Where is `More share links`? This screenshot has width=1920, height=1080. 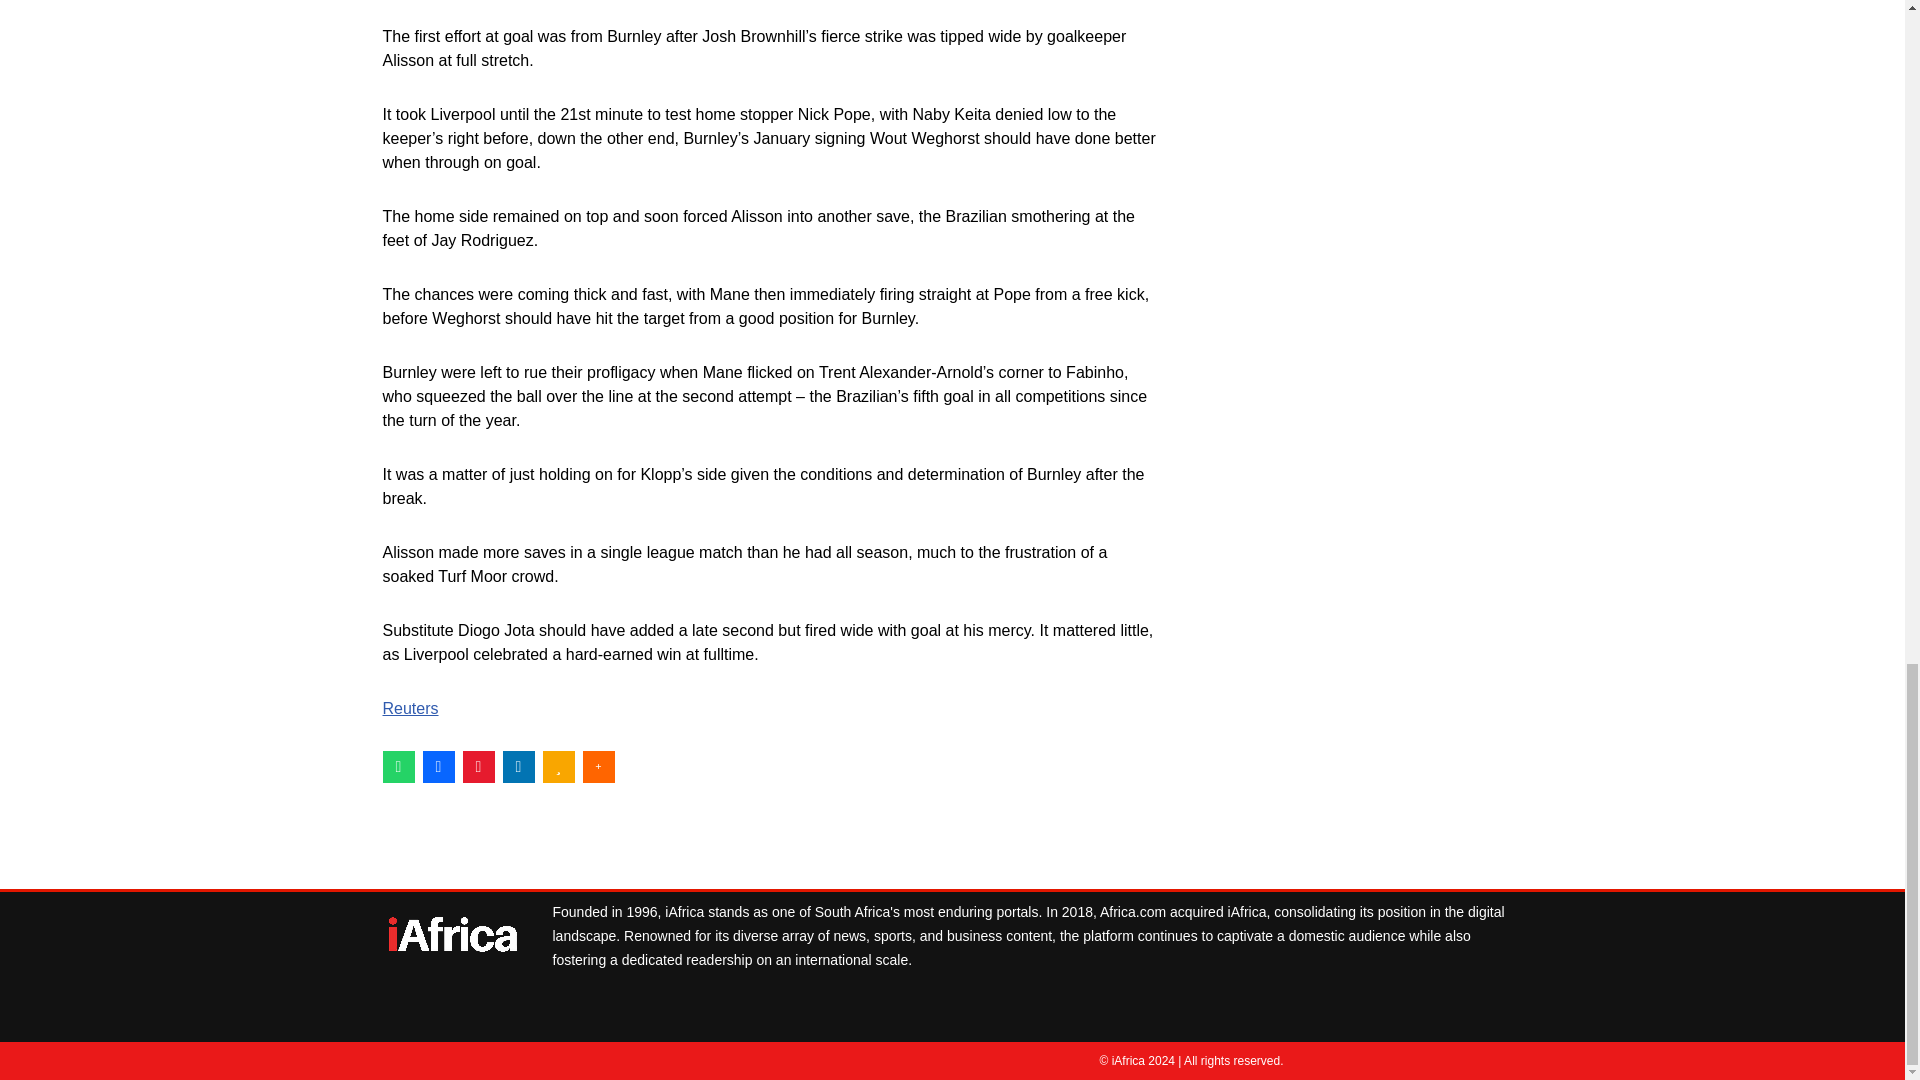
More share links is located at coordinates (598, 766).